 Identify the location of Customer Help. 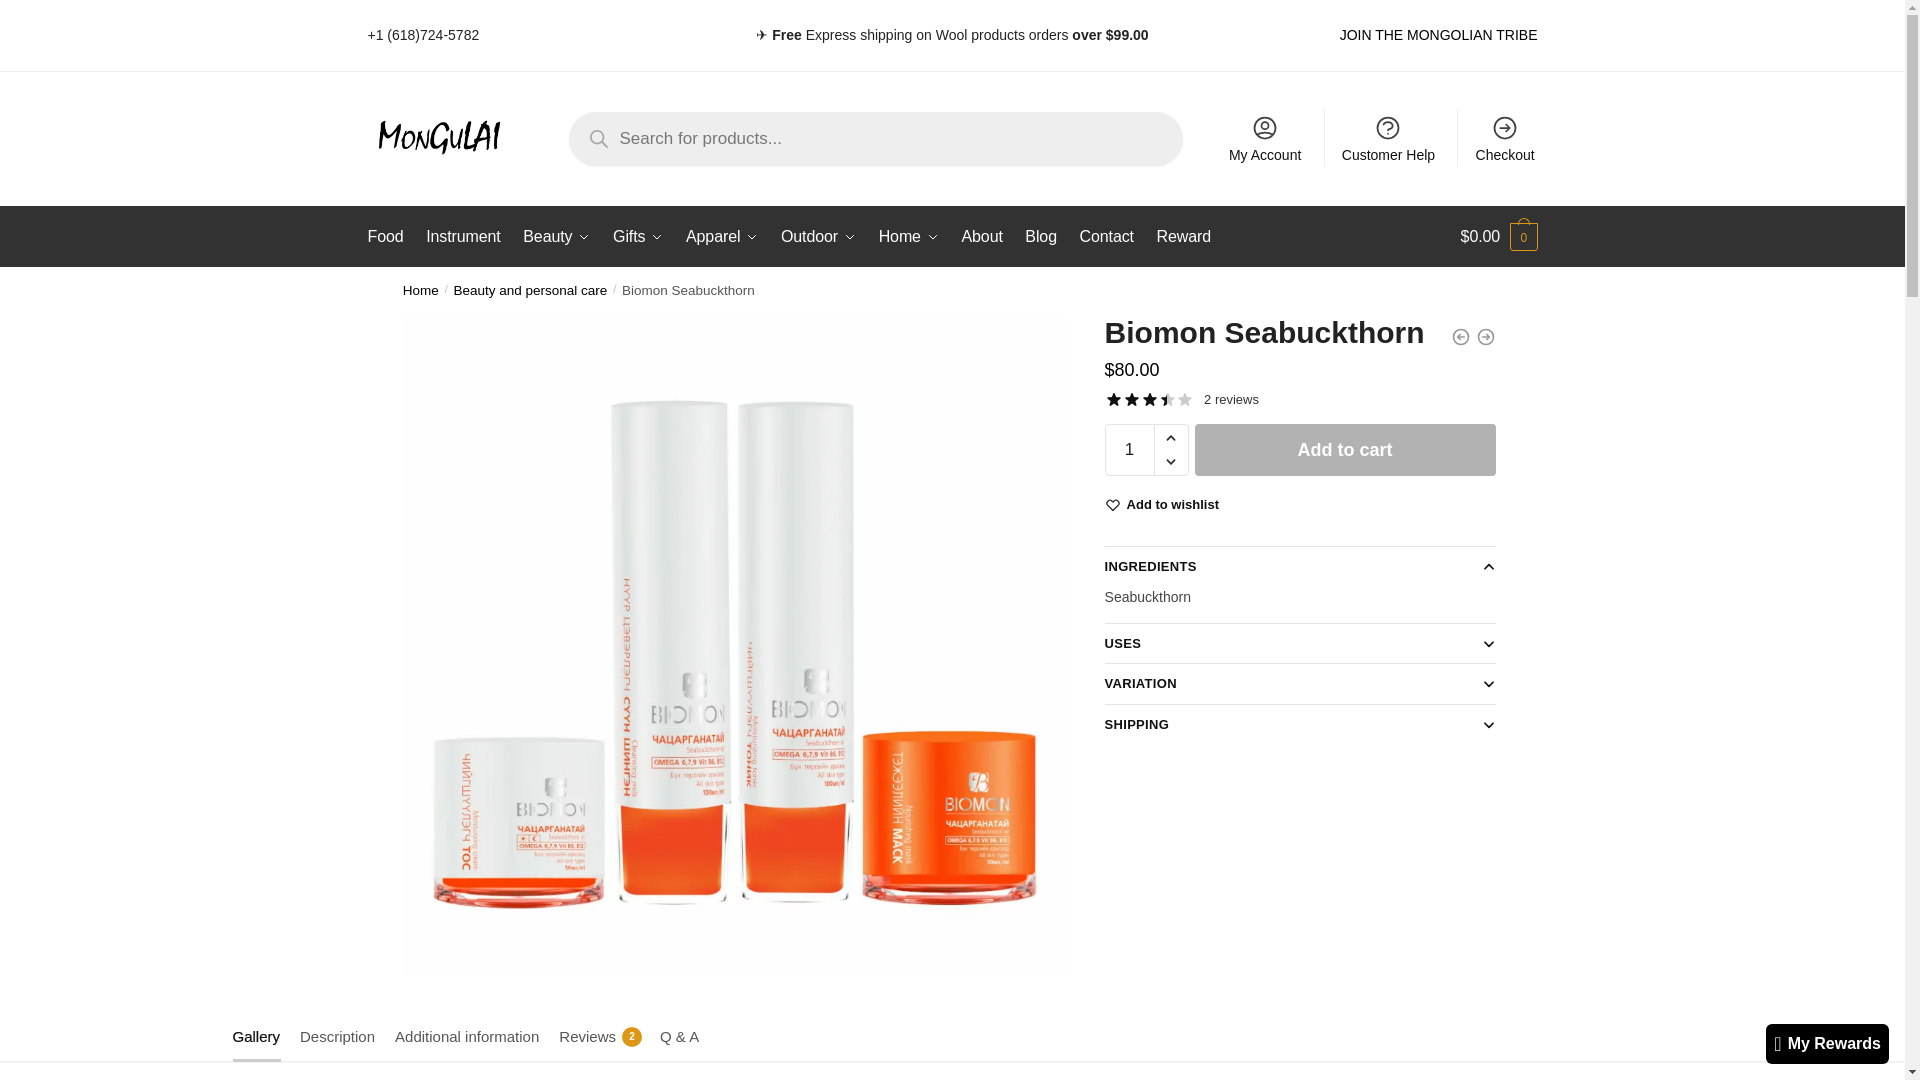
(1388, 138).